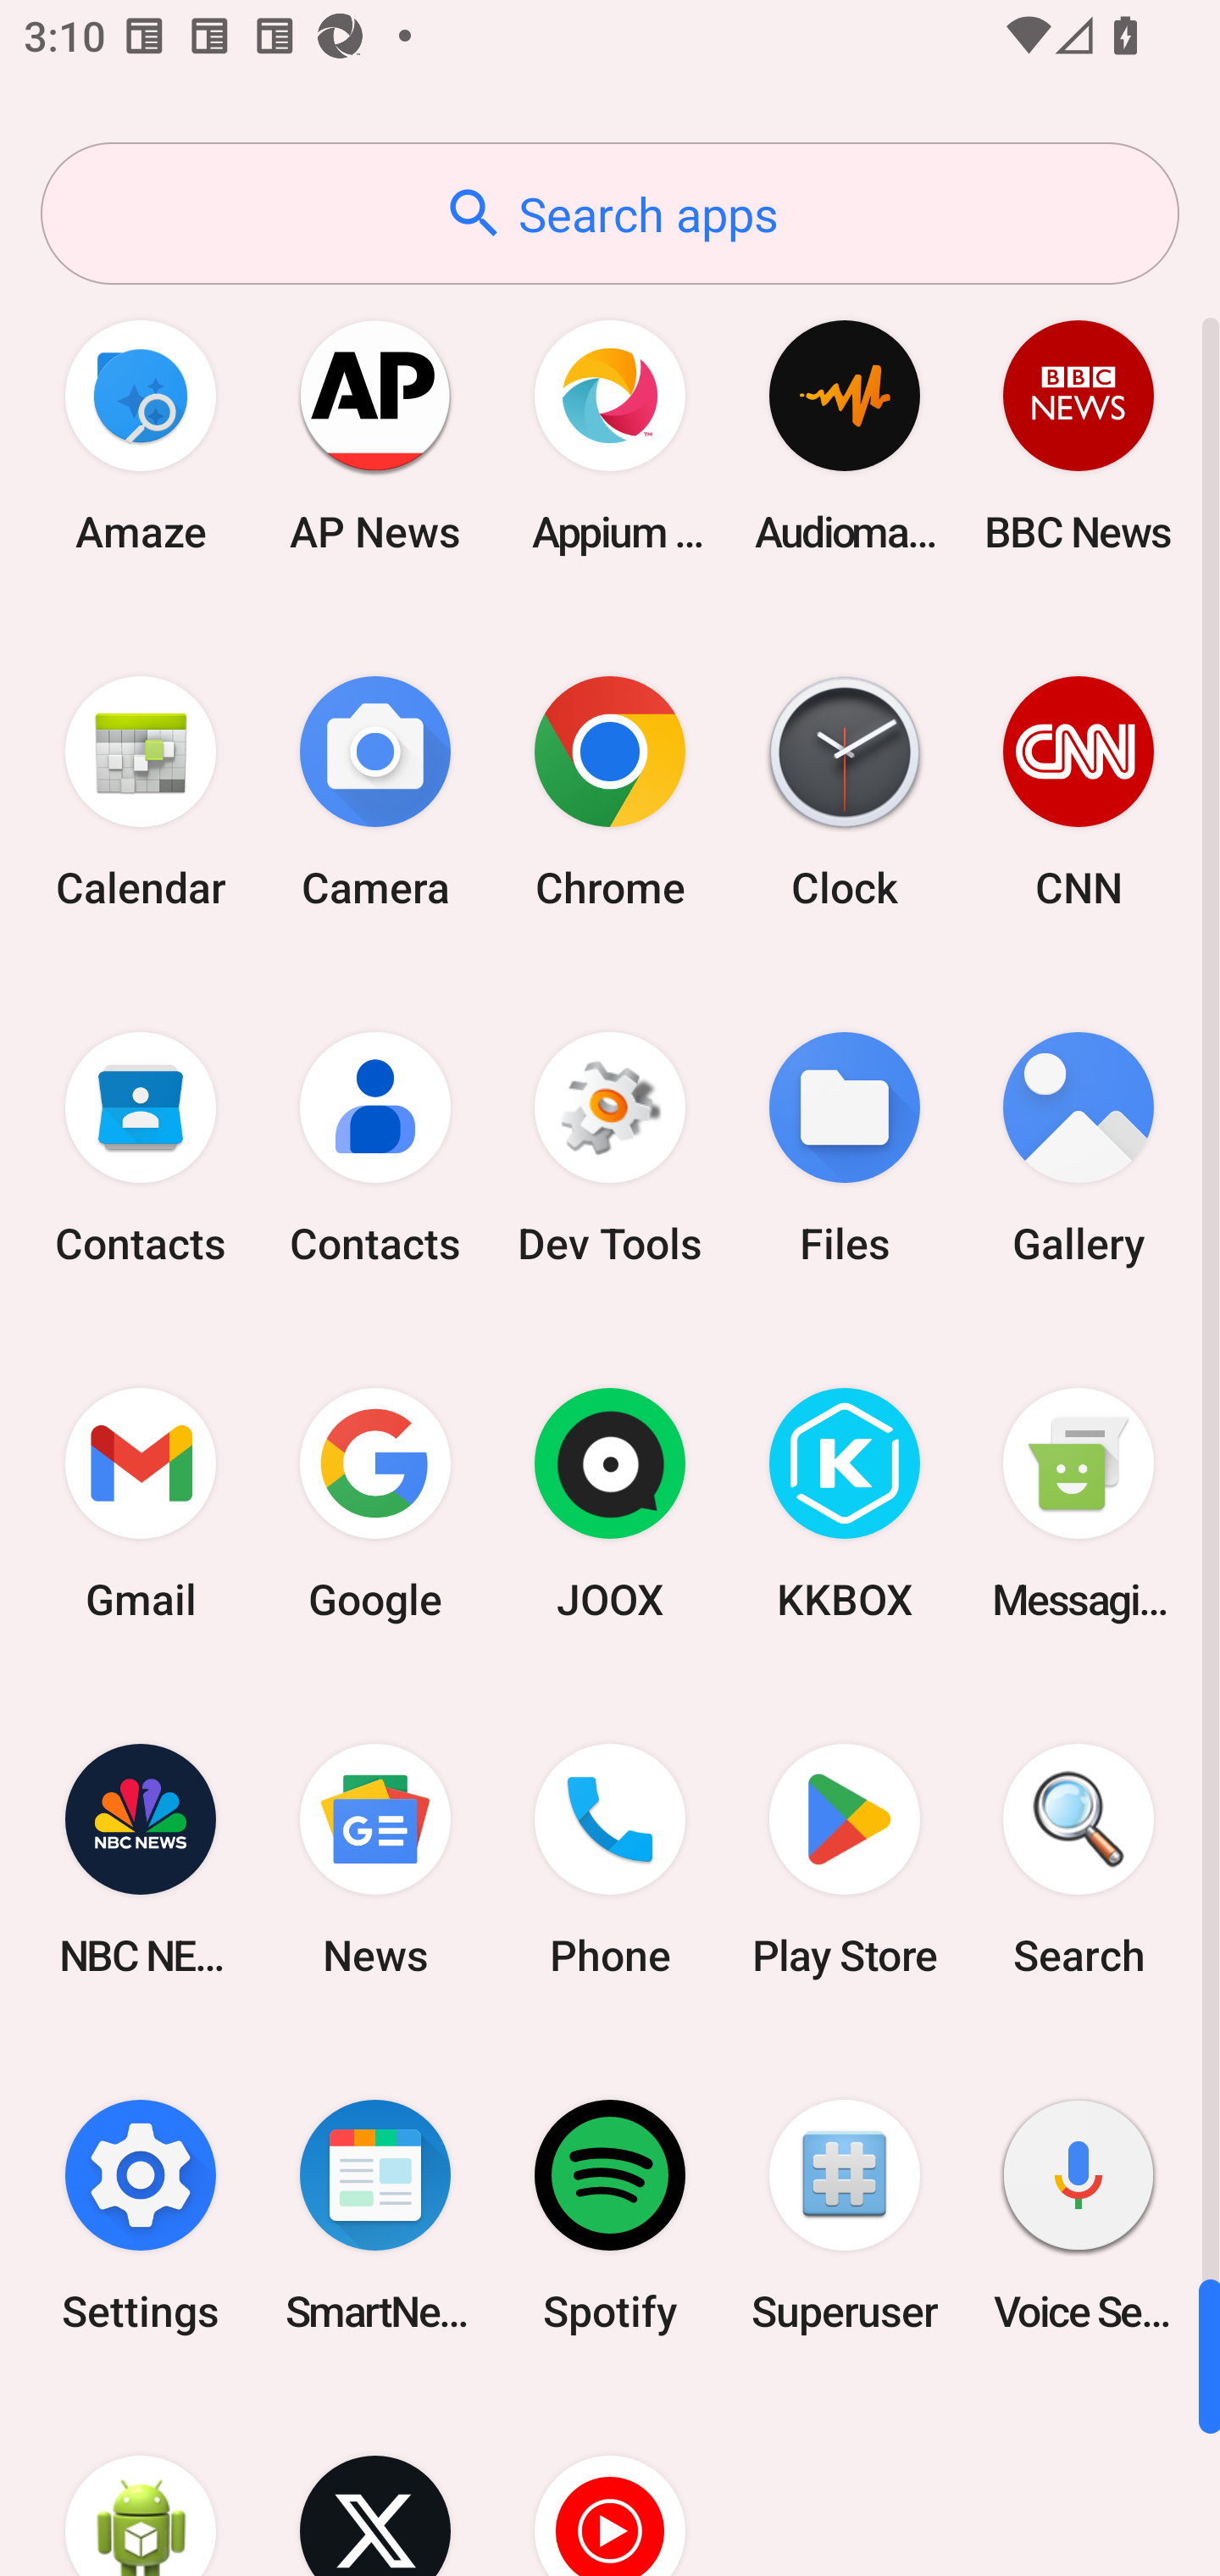 This screenshot has height=2576, width=1220. I want to click on Files, so click(844, 1149).